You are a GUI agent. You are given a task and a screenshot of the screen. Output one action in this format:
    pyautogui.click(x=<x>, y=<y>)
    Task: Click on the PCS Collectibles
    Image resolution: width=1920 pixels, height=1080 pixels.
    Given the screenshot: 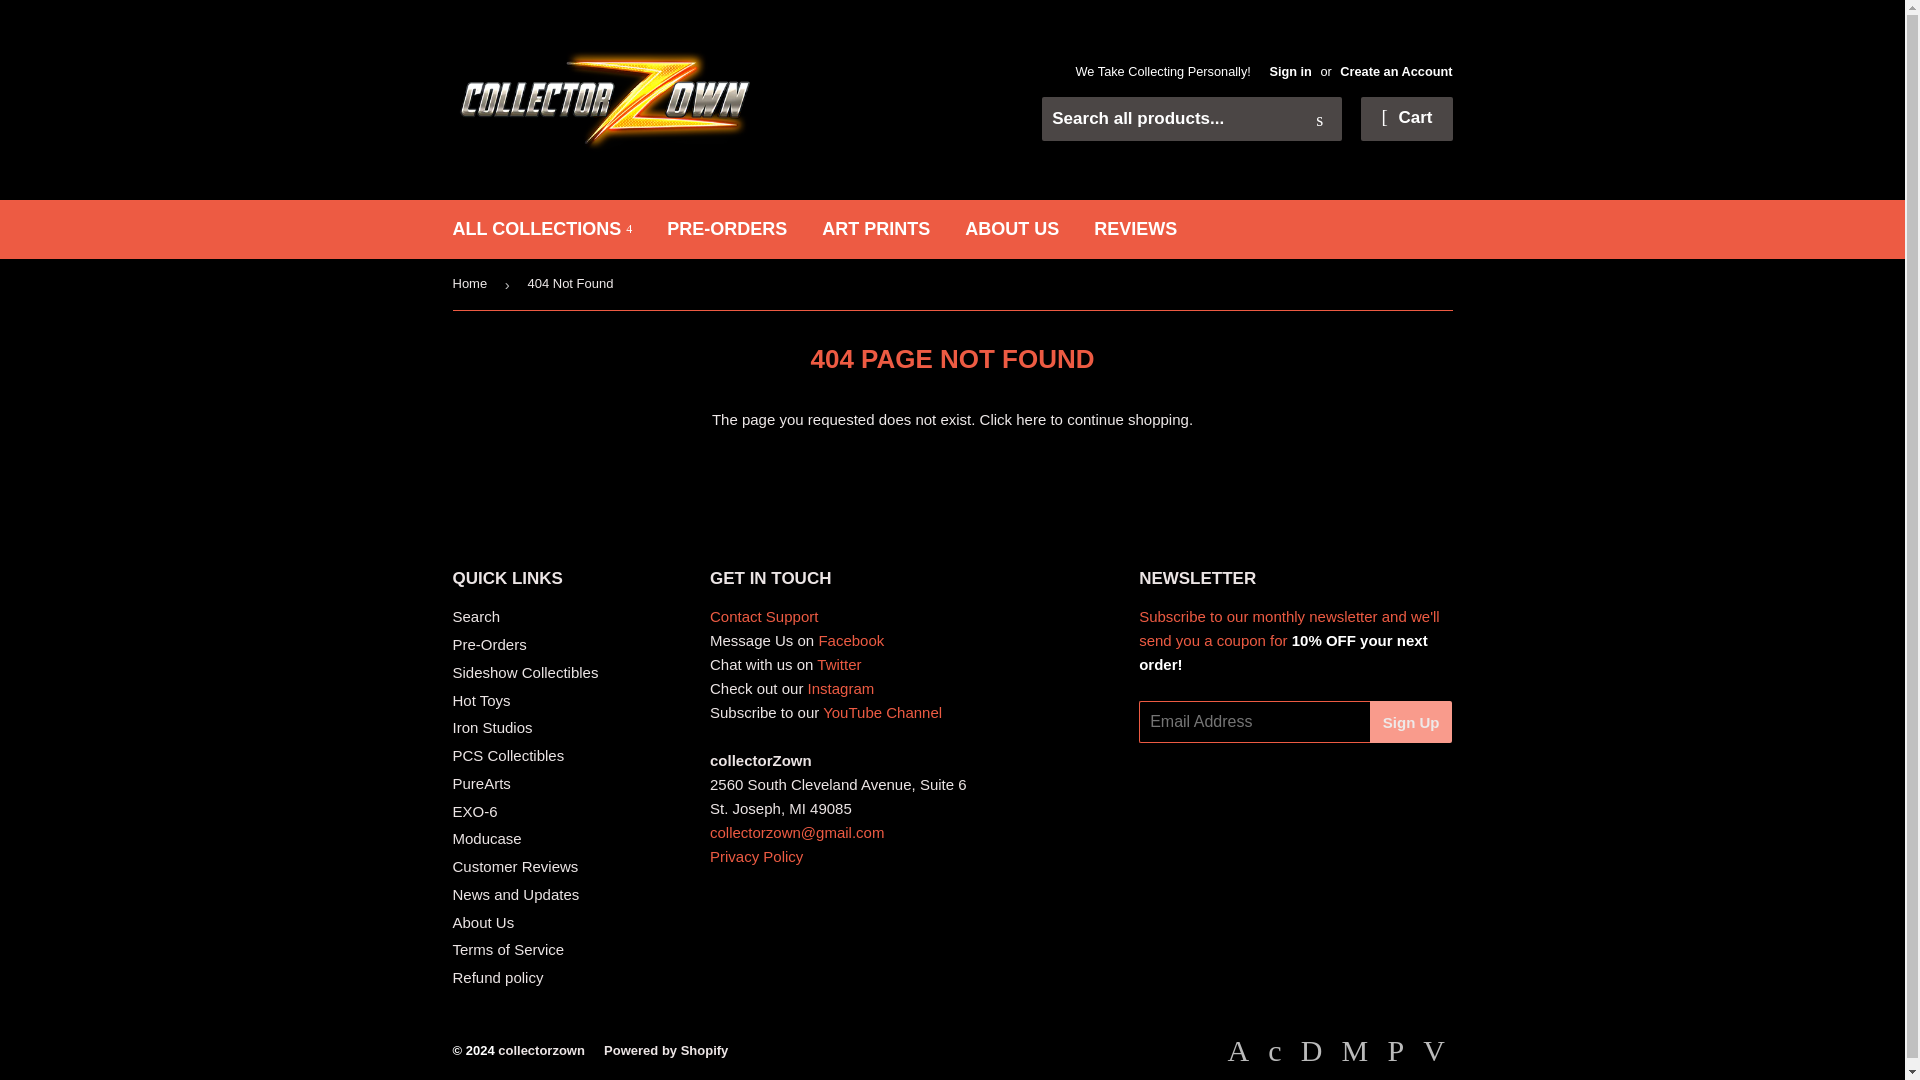 What is the action you would take?
    pyautogui.click(x=508, y=755)
    